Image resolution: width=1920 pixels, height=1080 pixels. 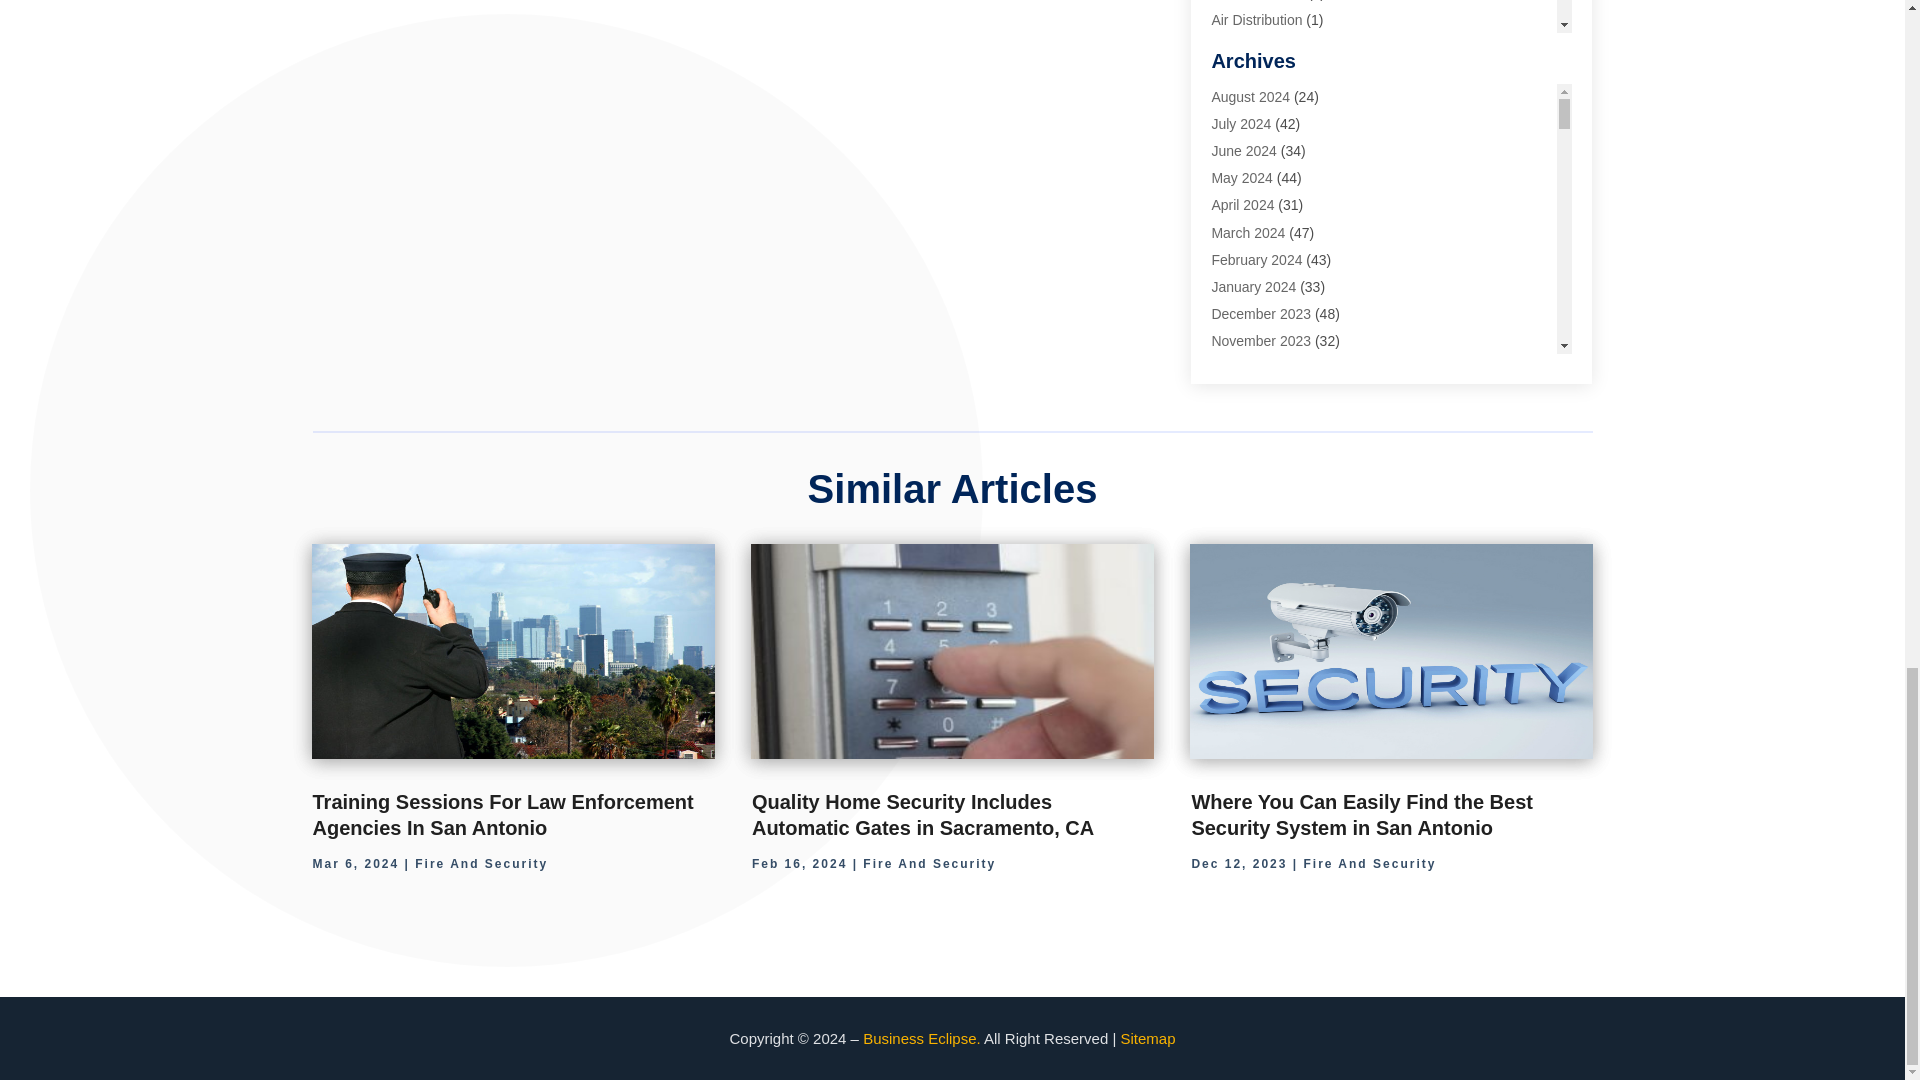 What do you see at coordinates (1257, 0) in the screenshot?
I see `Air Conditioner` at bounding box center [1257, 0].